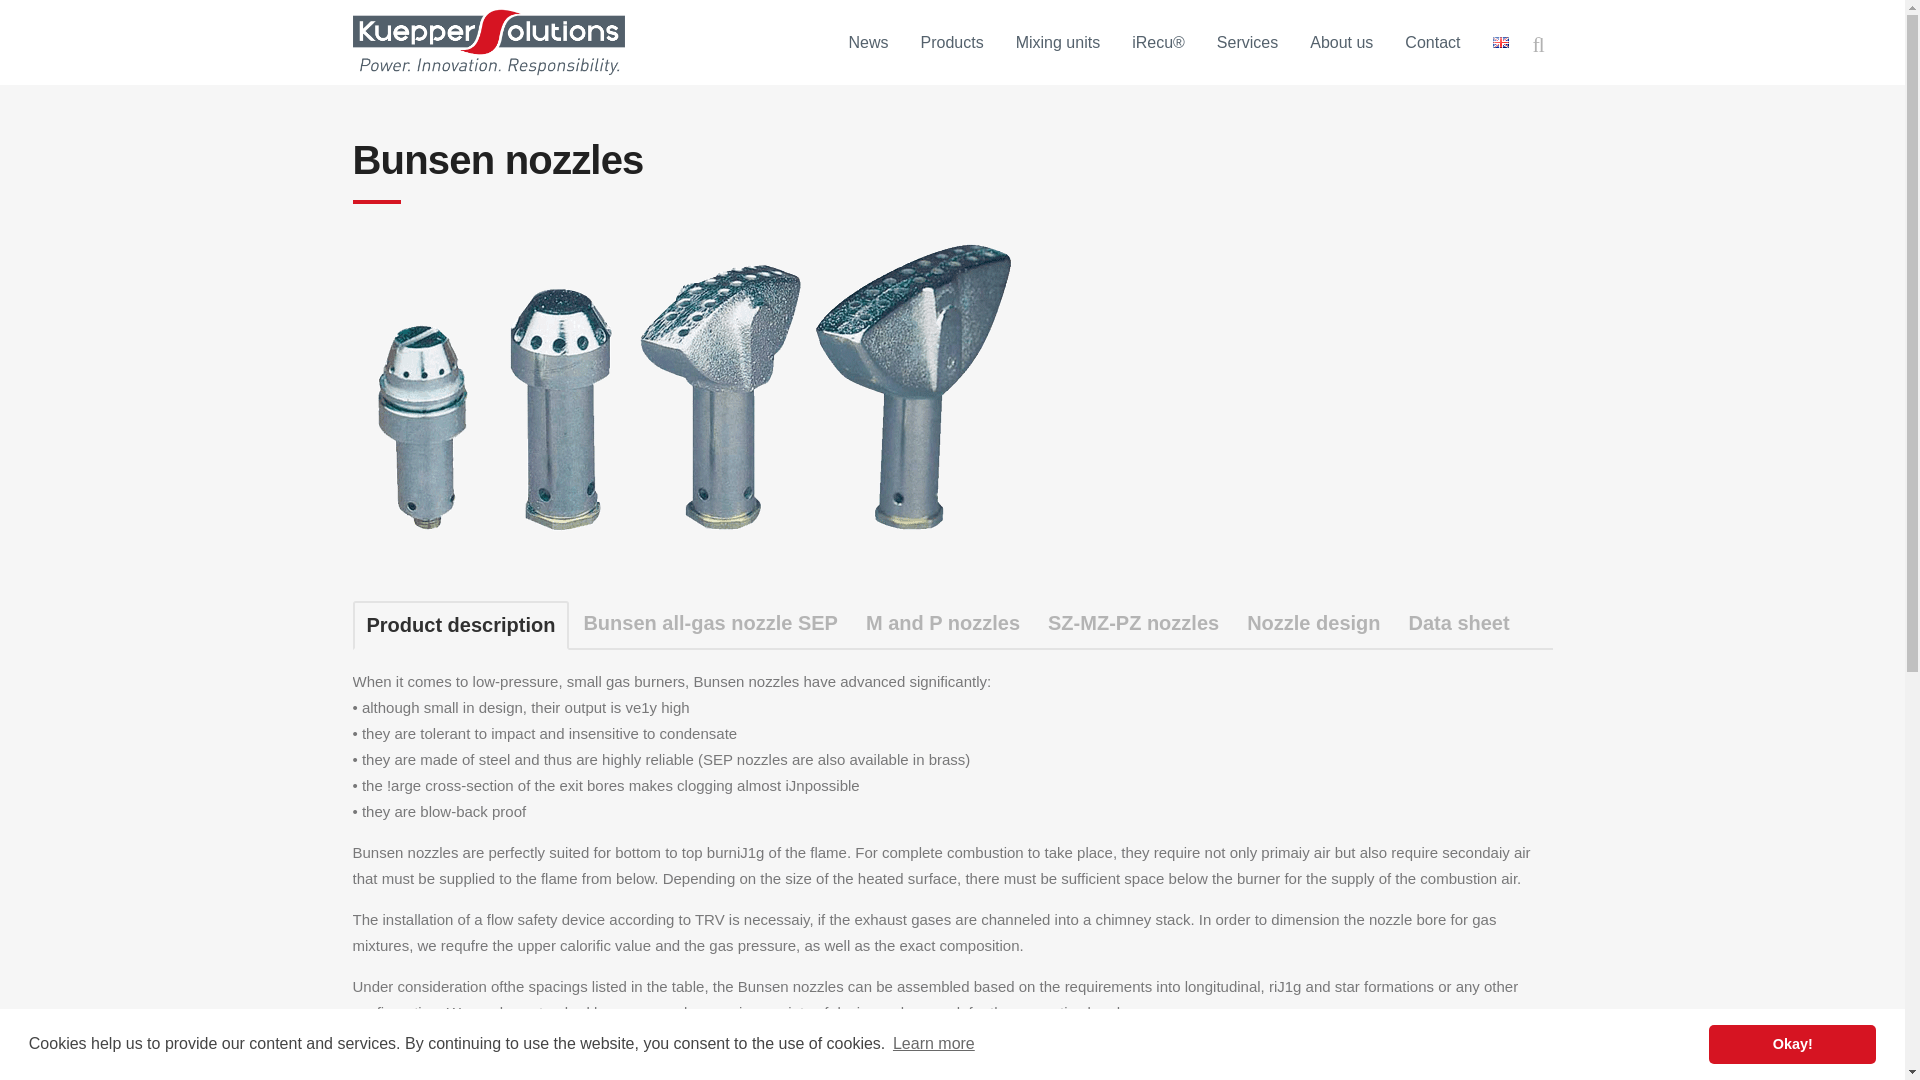 The width and height of the screenshot is (1920, 1080). Describe the element at coordinates (1312, 622) in the screenshot. I see `Nozzle design` at that location.